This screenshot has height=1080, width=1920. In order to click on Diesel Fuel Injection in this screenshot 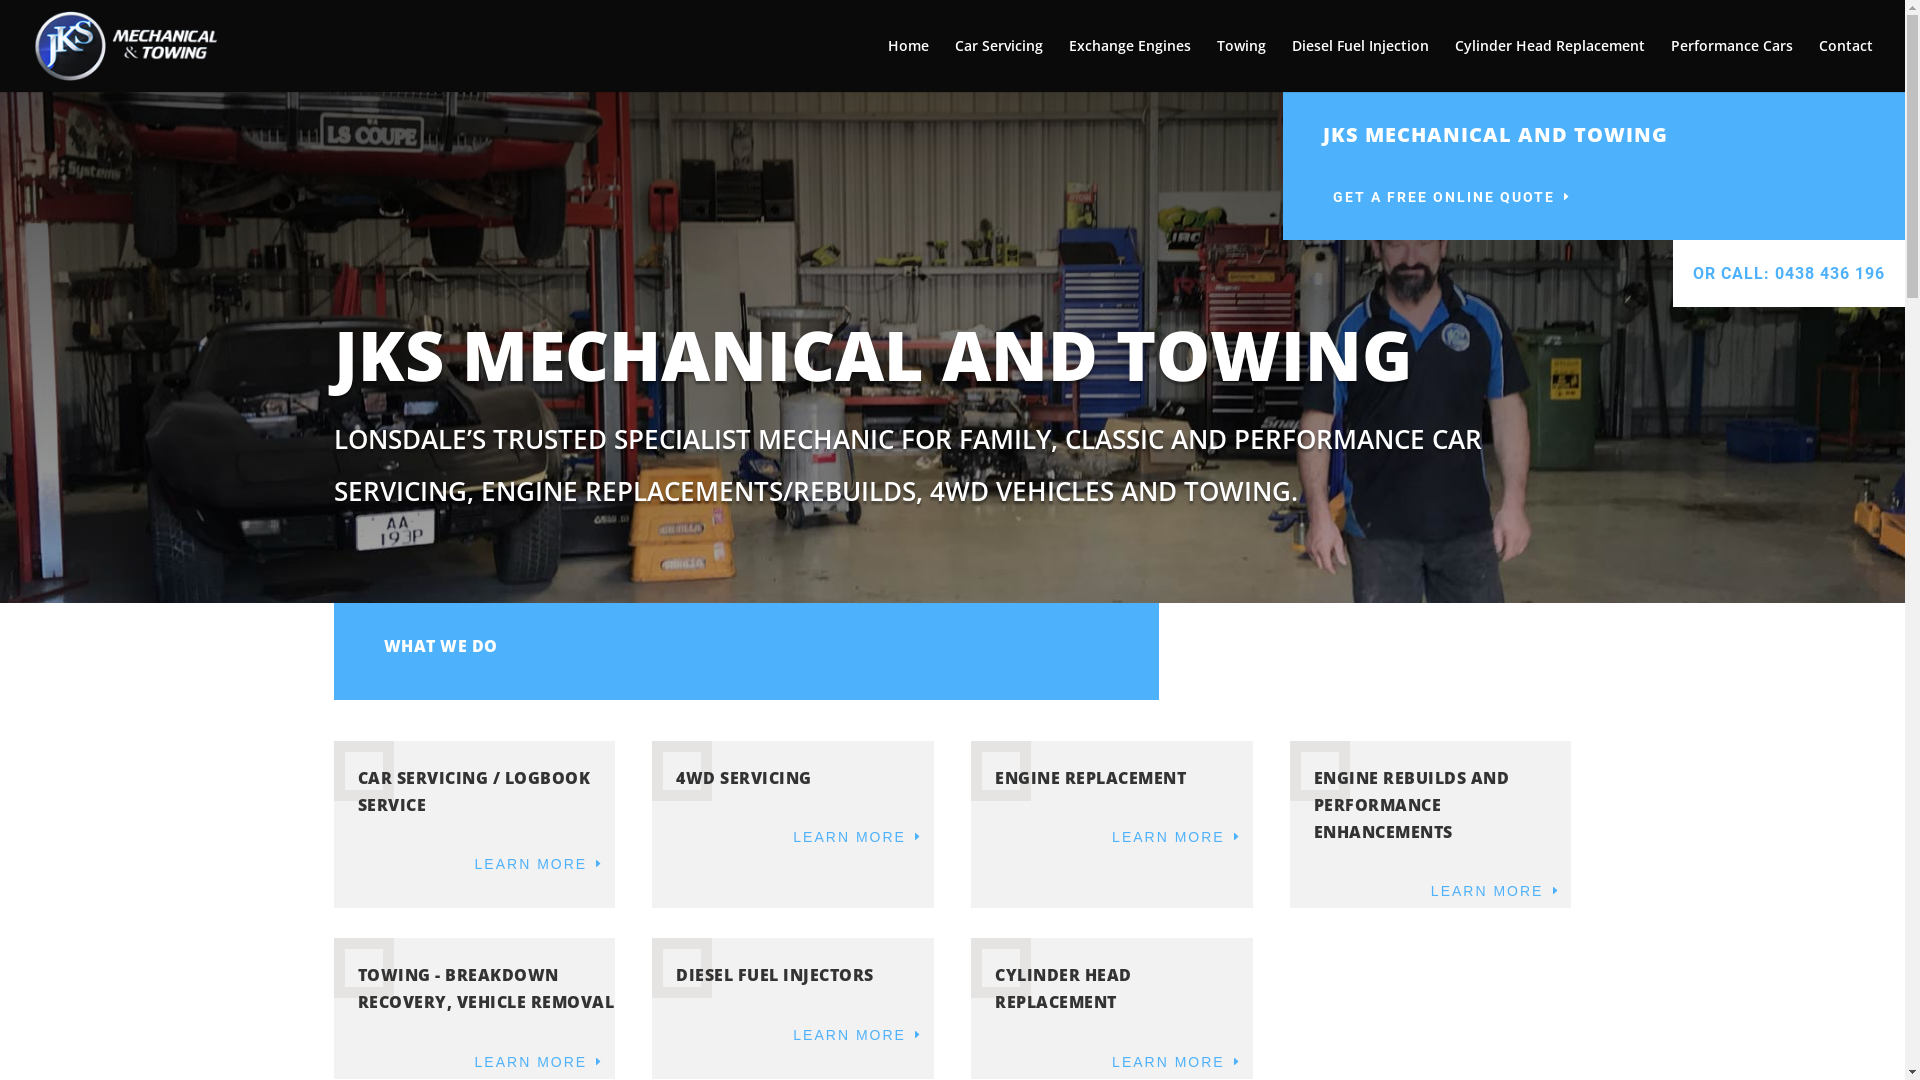, I will do `click(1360, 65)`.